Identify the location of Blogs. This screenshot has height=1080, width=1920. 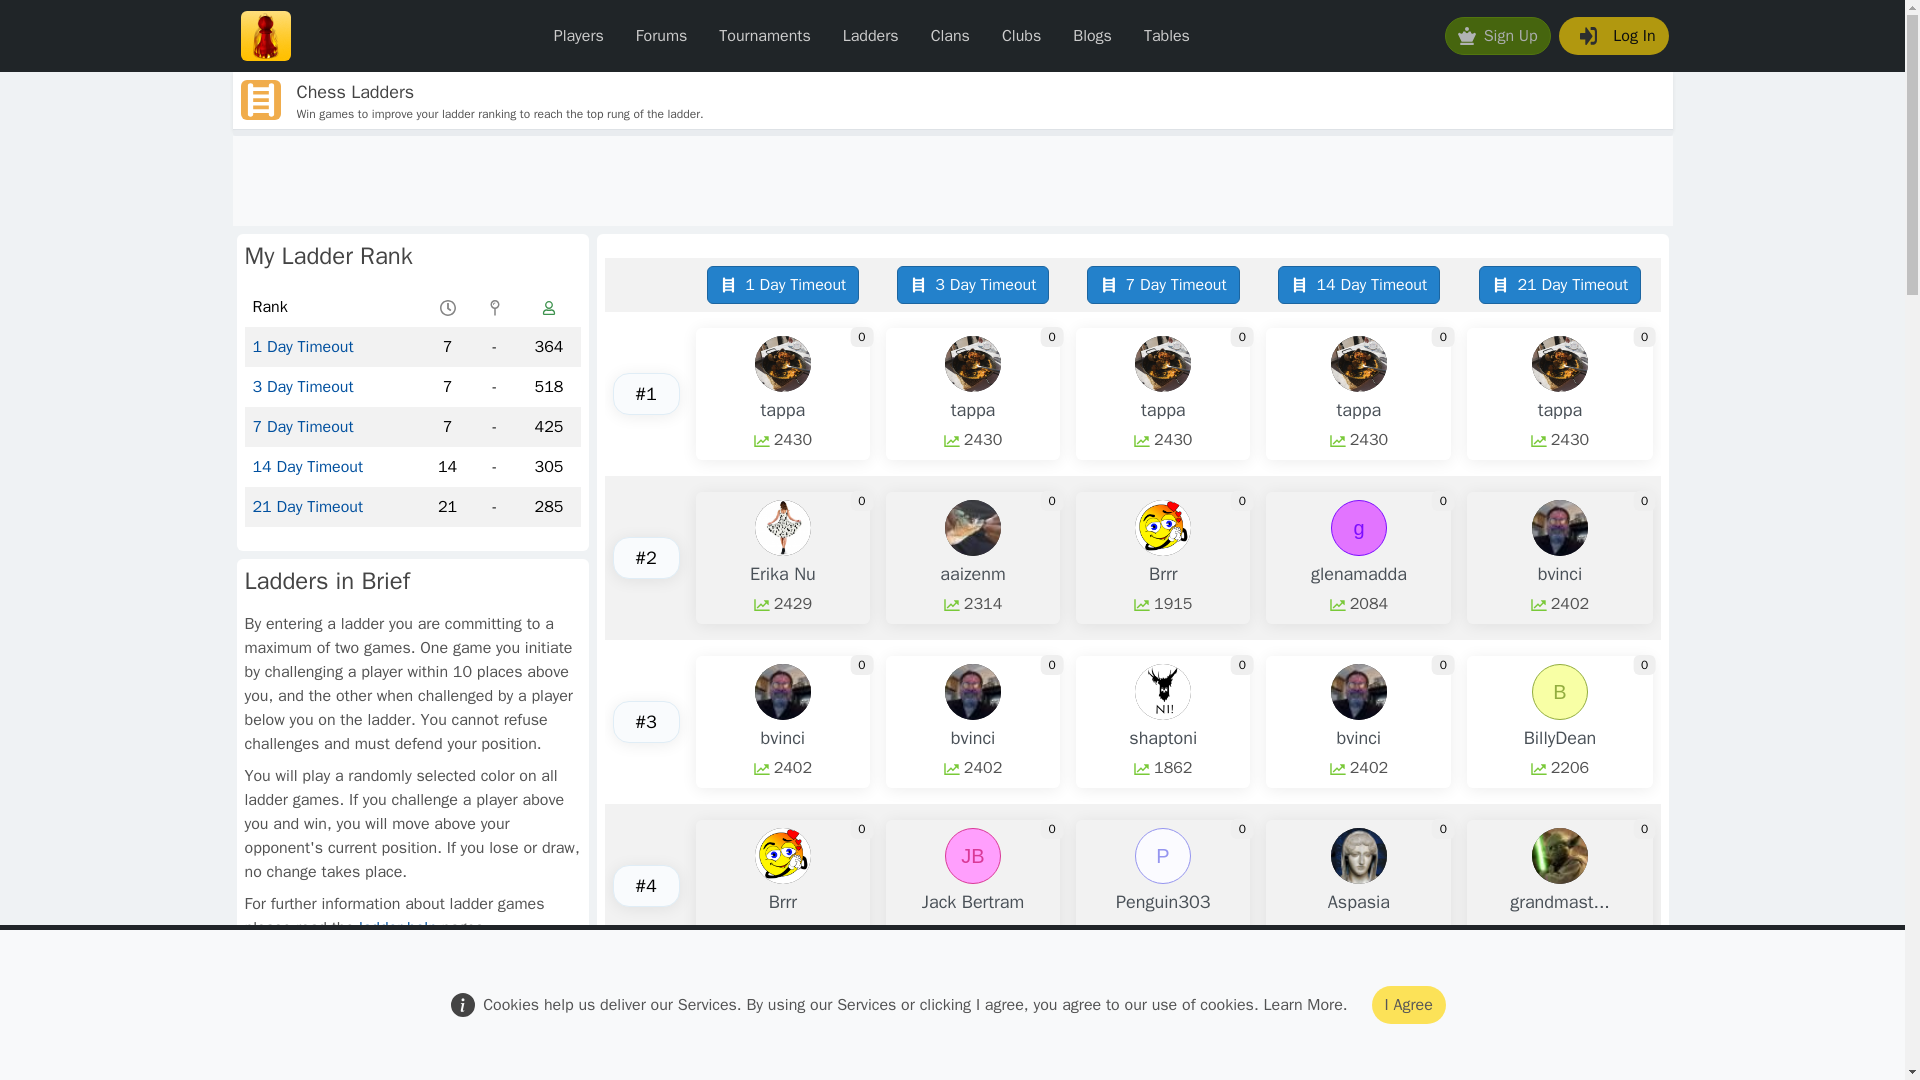
(1092, 36).